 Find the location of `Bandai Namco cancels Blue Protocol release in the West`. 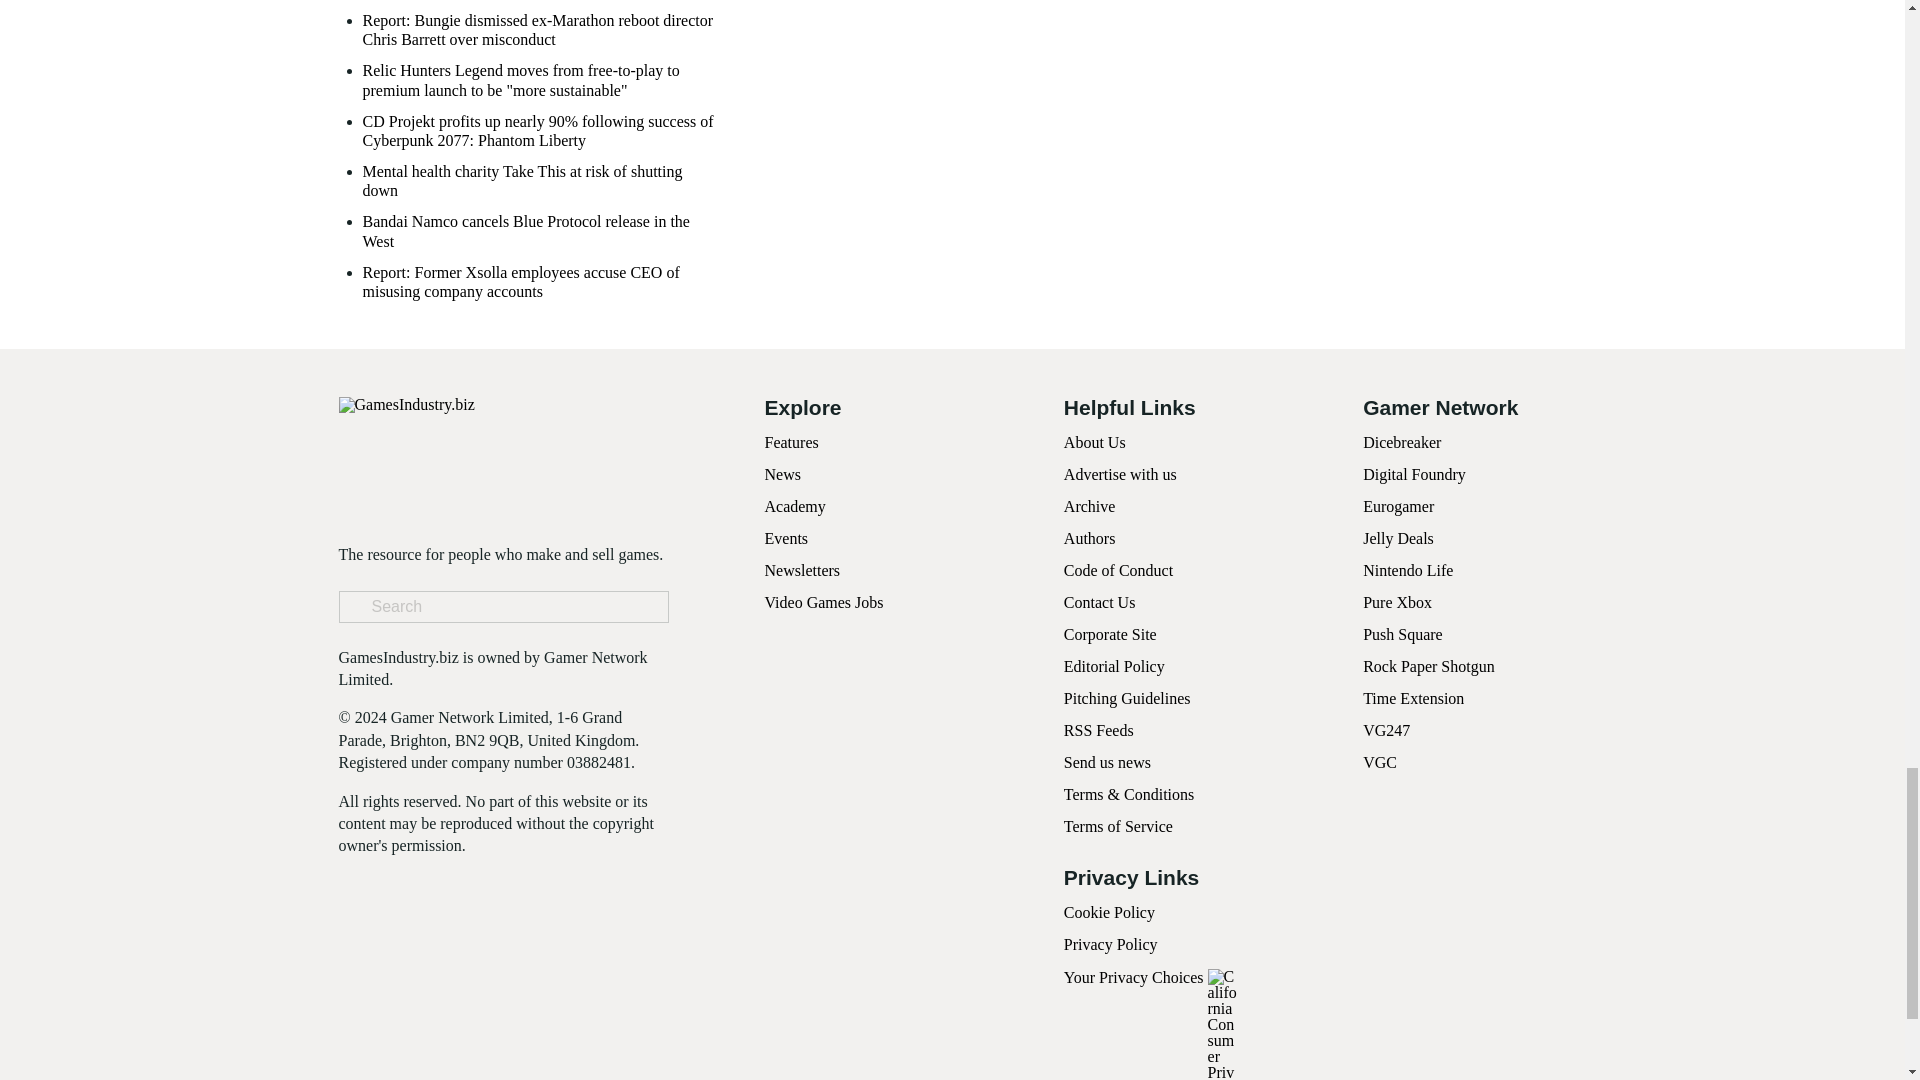

Bandai Namco cancels Blue Protocol release in the West is located at coordinates (540, 230).